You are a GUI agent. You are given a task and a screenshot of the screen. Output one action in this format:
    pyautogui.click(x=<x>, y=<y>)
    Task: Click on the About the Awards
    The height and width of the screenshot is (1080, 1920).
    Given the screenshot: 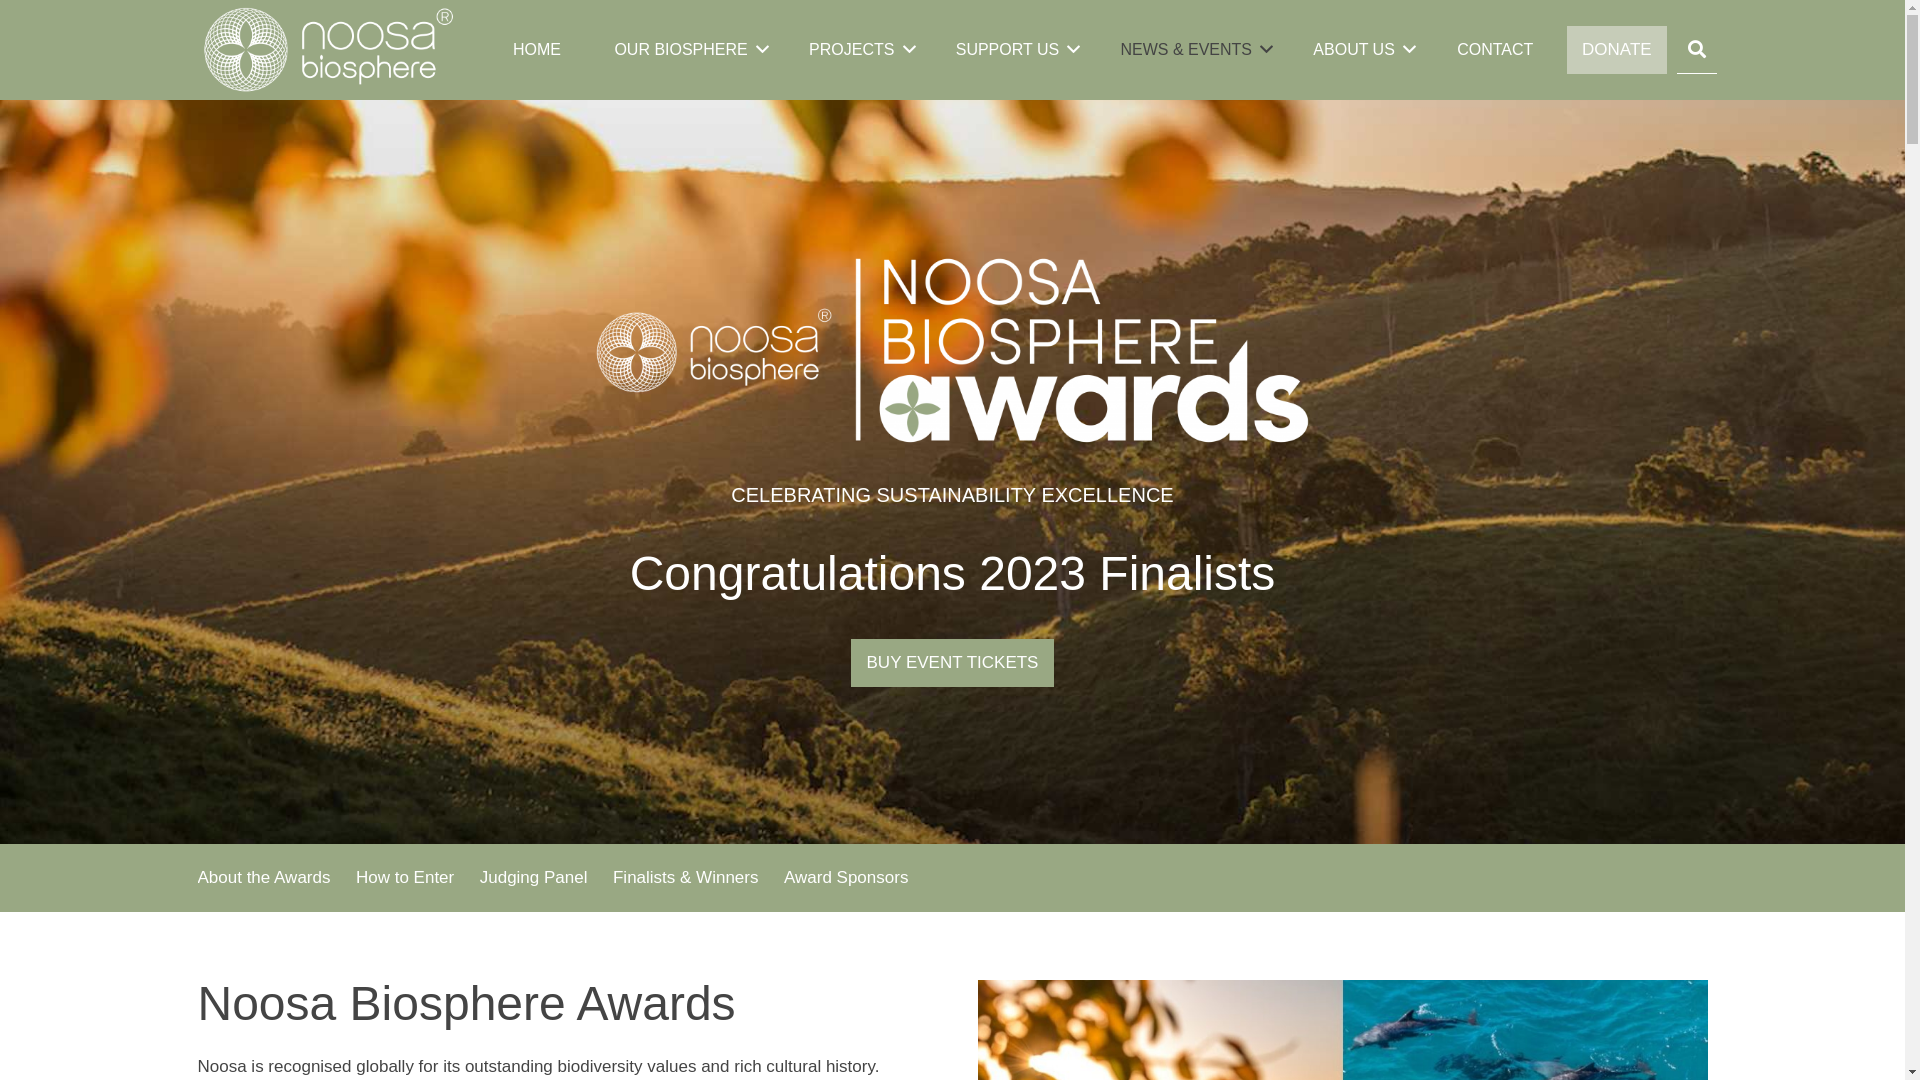 What is the action you would take?
    pyautogui.click(x=264, y=878)
    